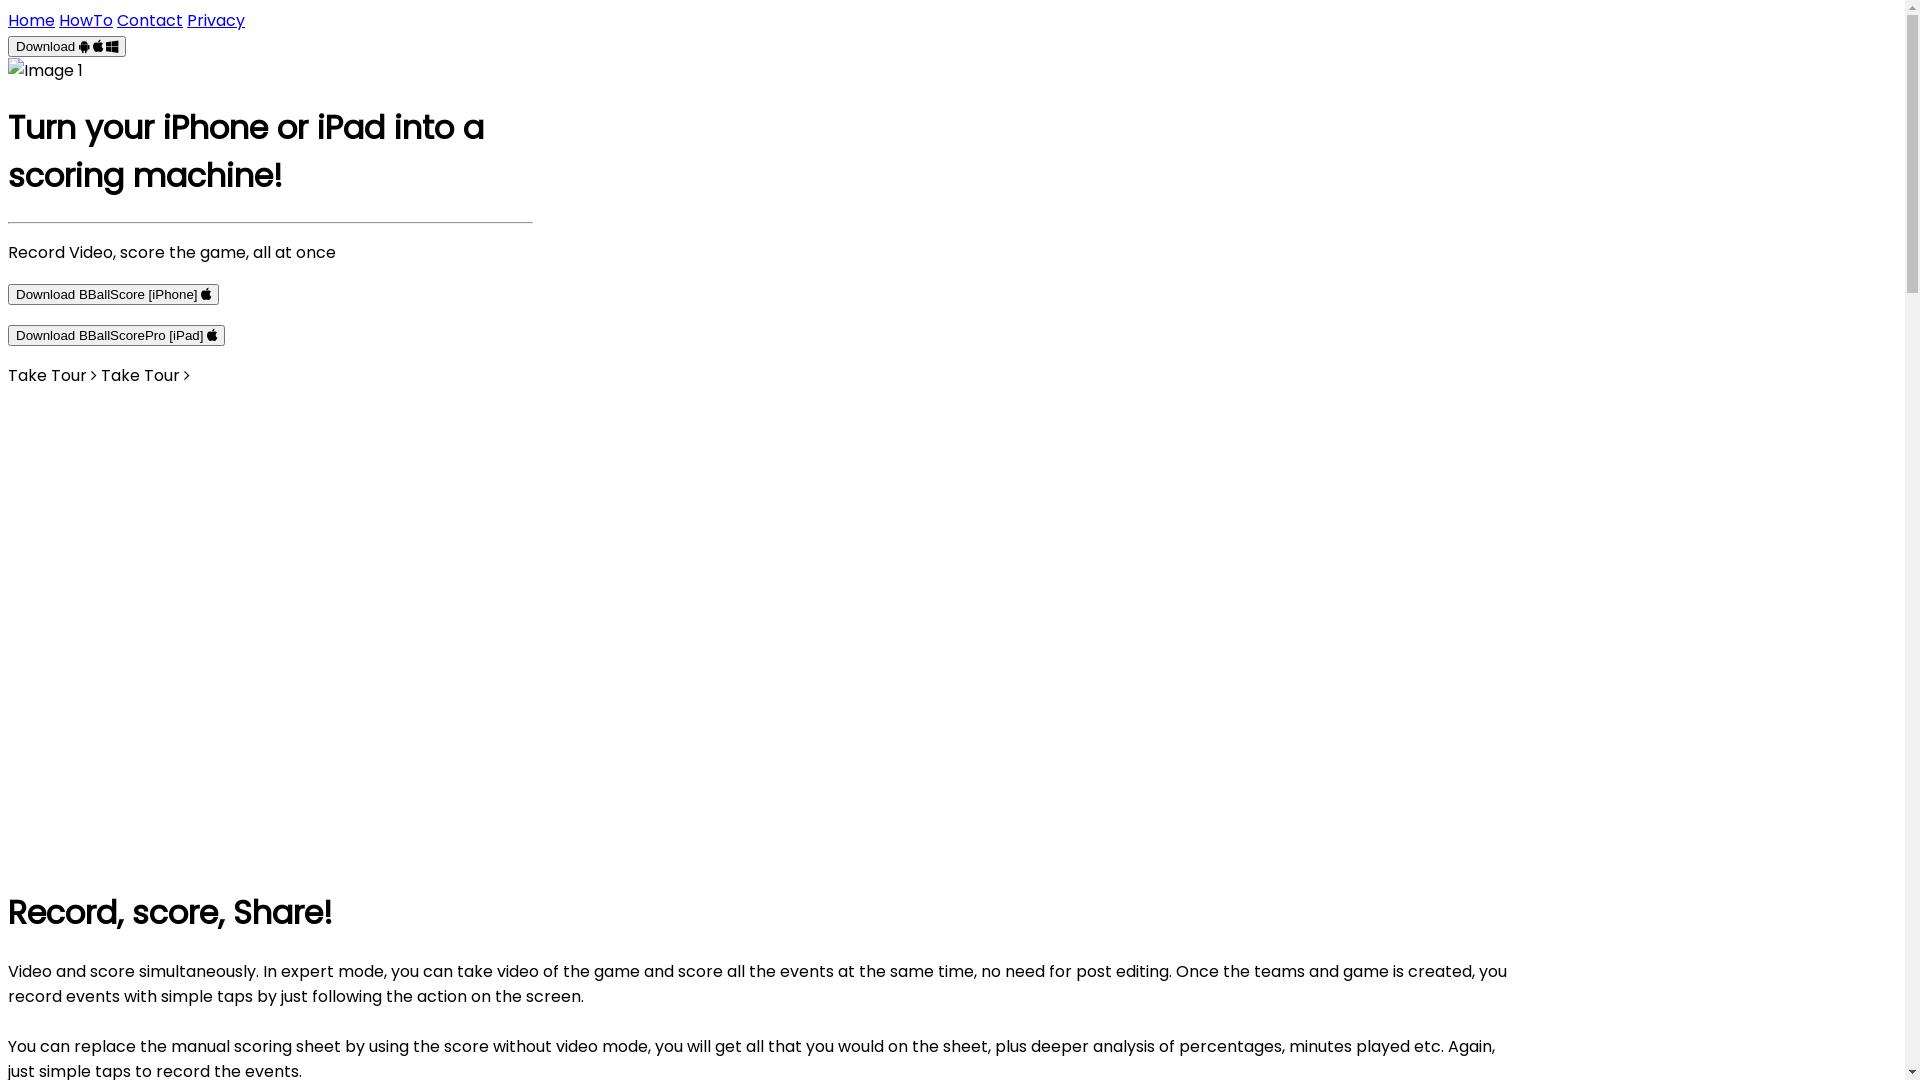 The width and height of the screenshot is (1920, 1080). What do you see at coordinates (86, 20) in the screenshot?
I see `HowTo` at bounding box center [86, 20].